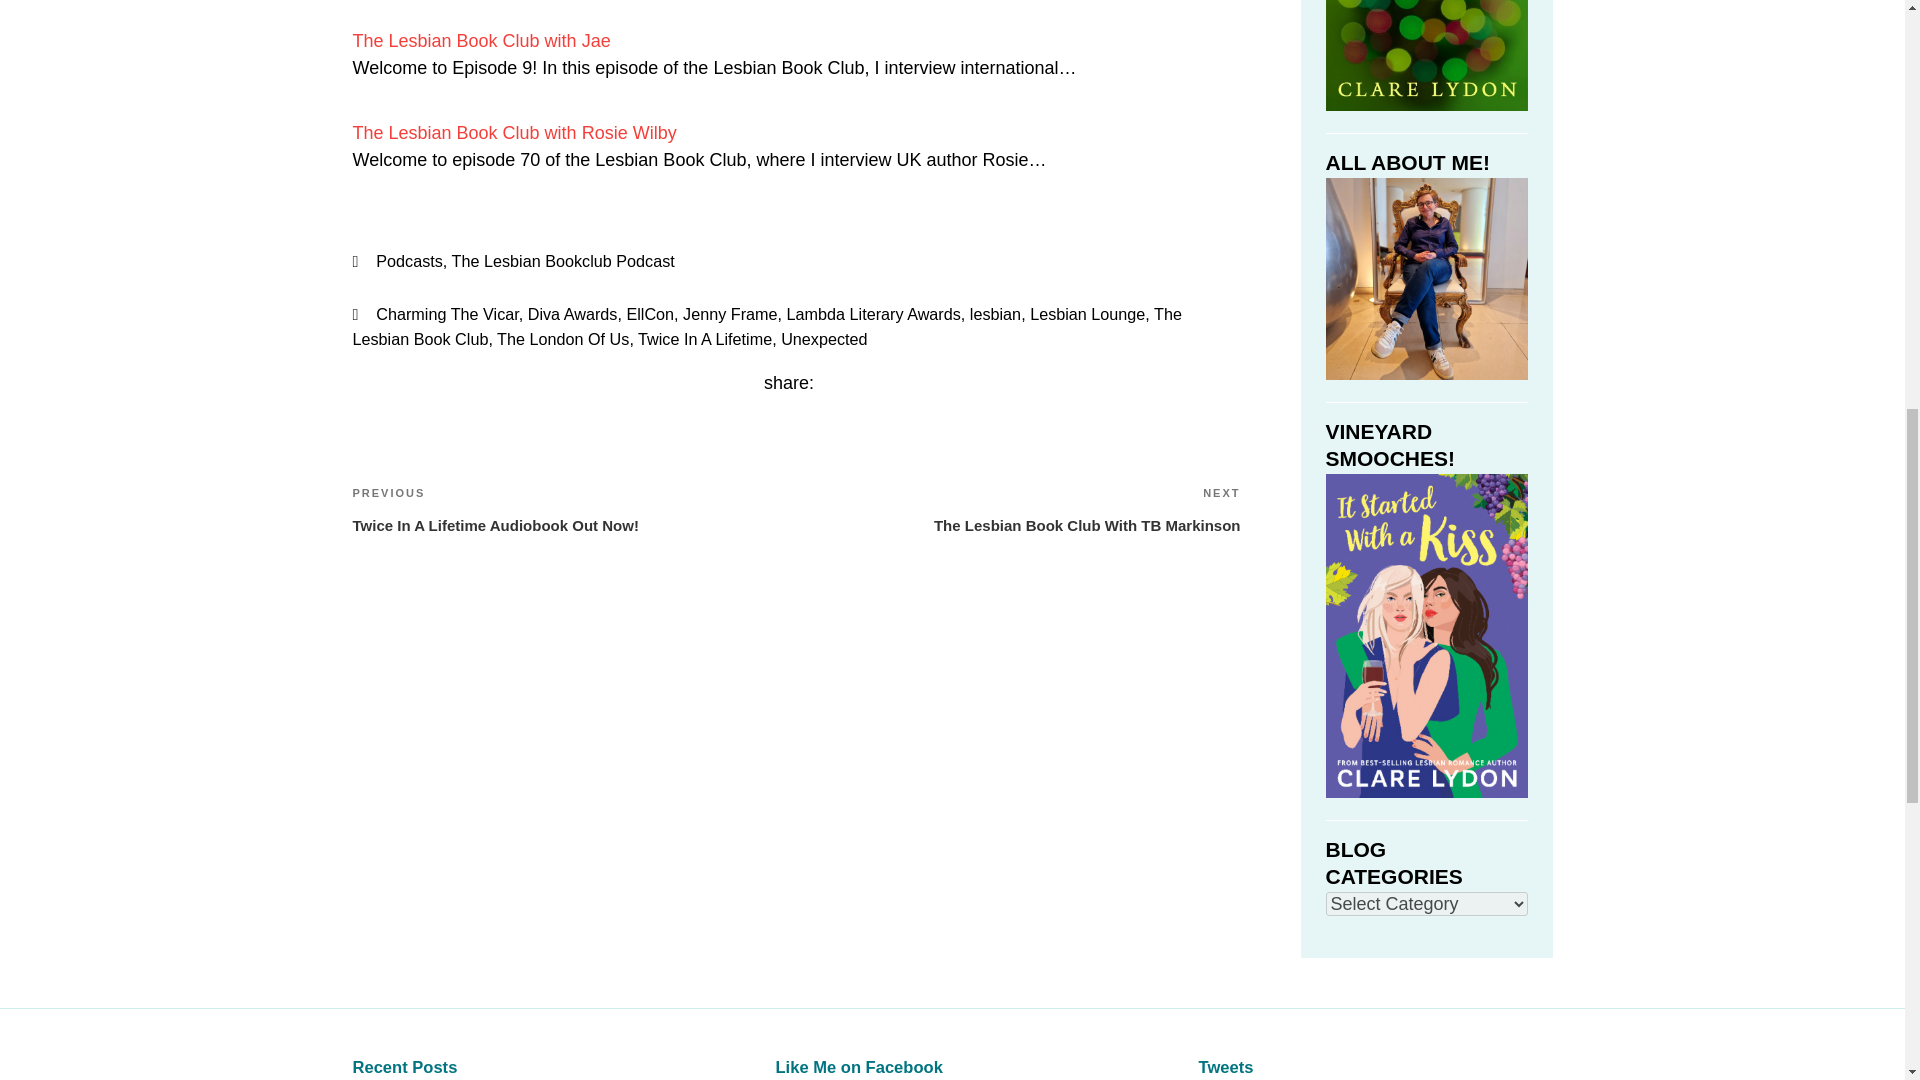 This screenshot has width=1920, height=1080. What do you see at coordinates (410, 260) in the screenshot?
I see `Podcasts` at bounding box center [410, 260].